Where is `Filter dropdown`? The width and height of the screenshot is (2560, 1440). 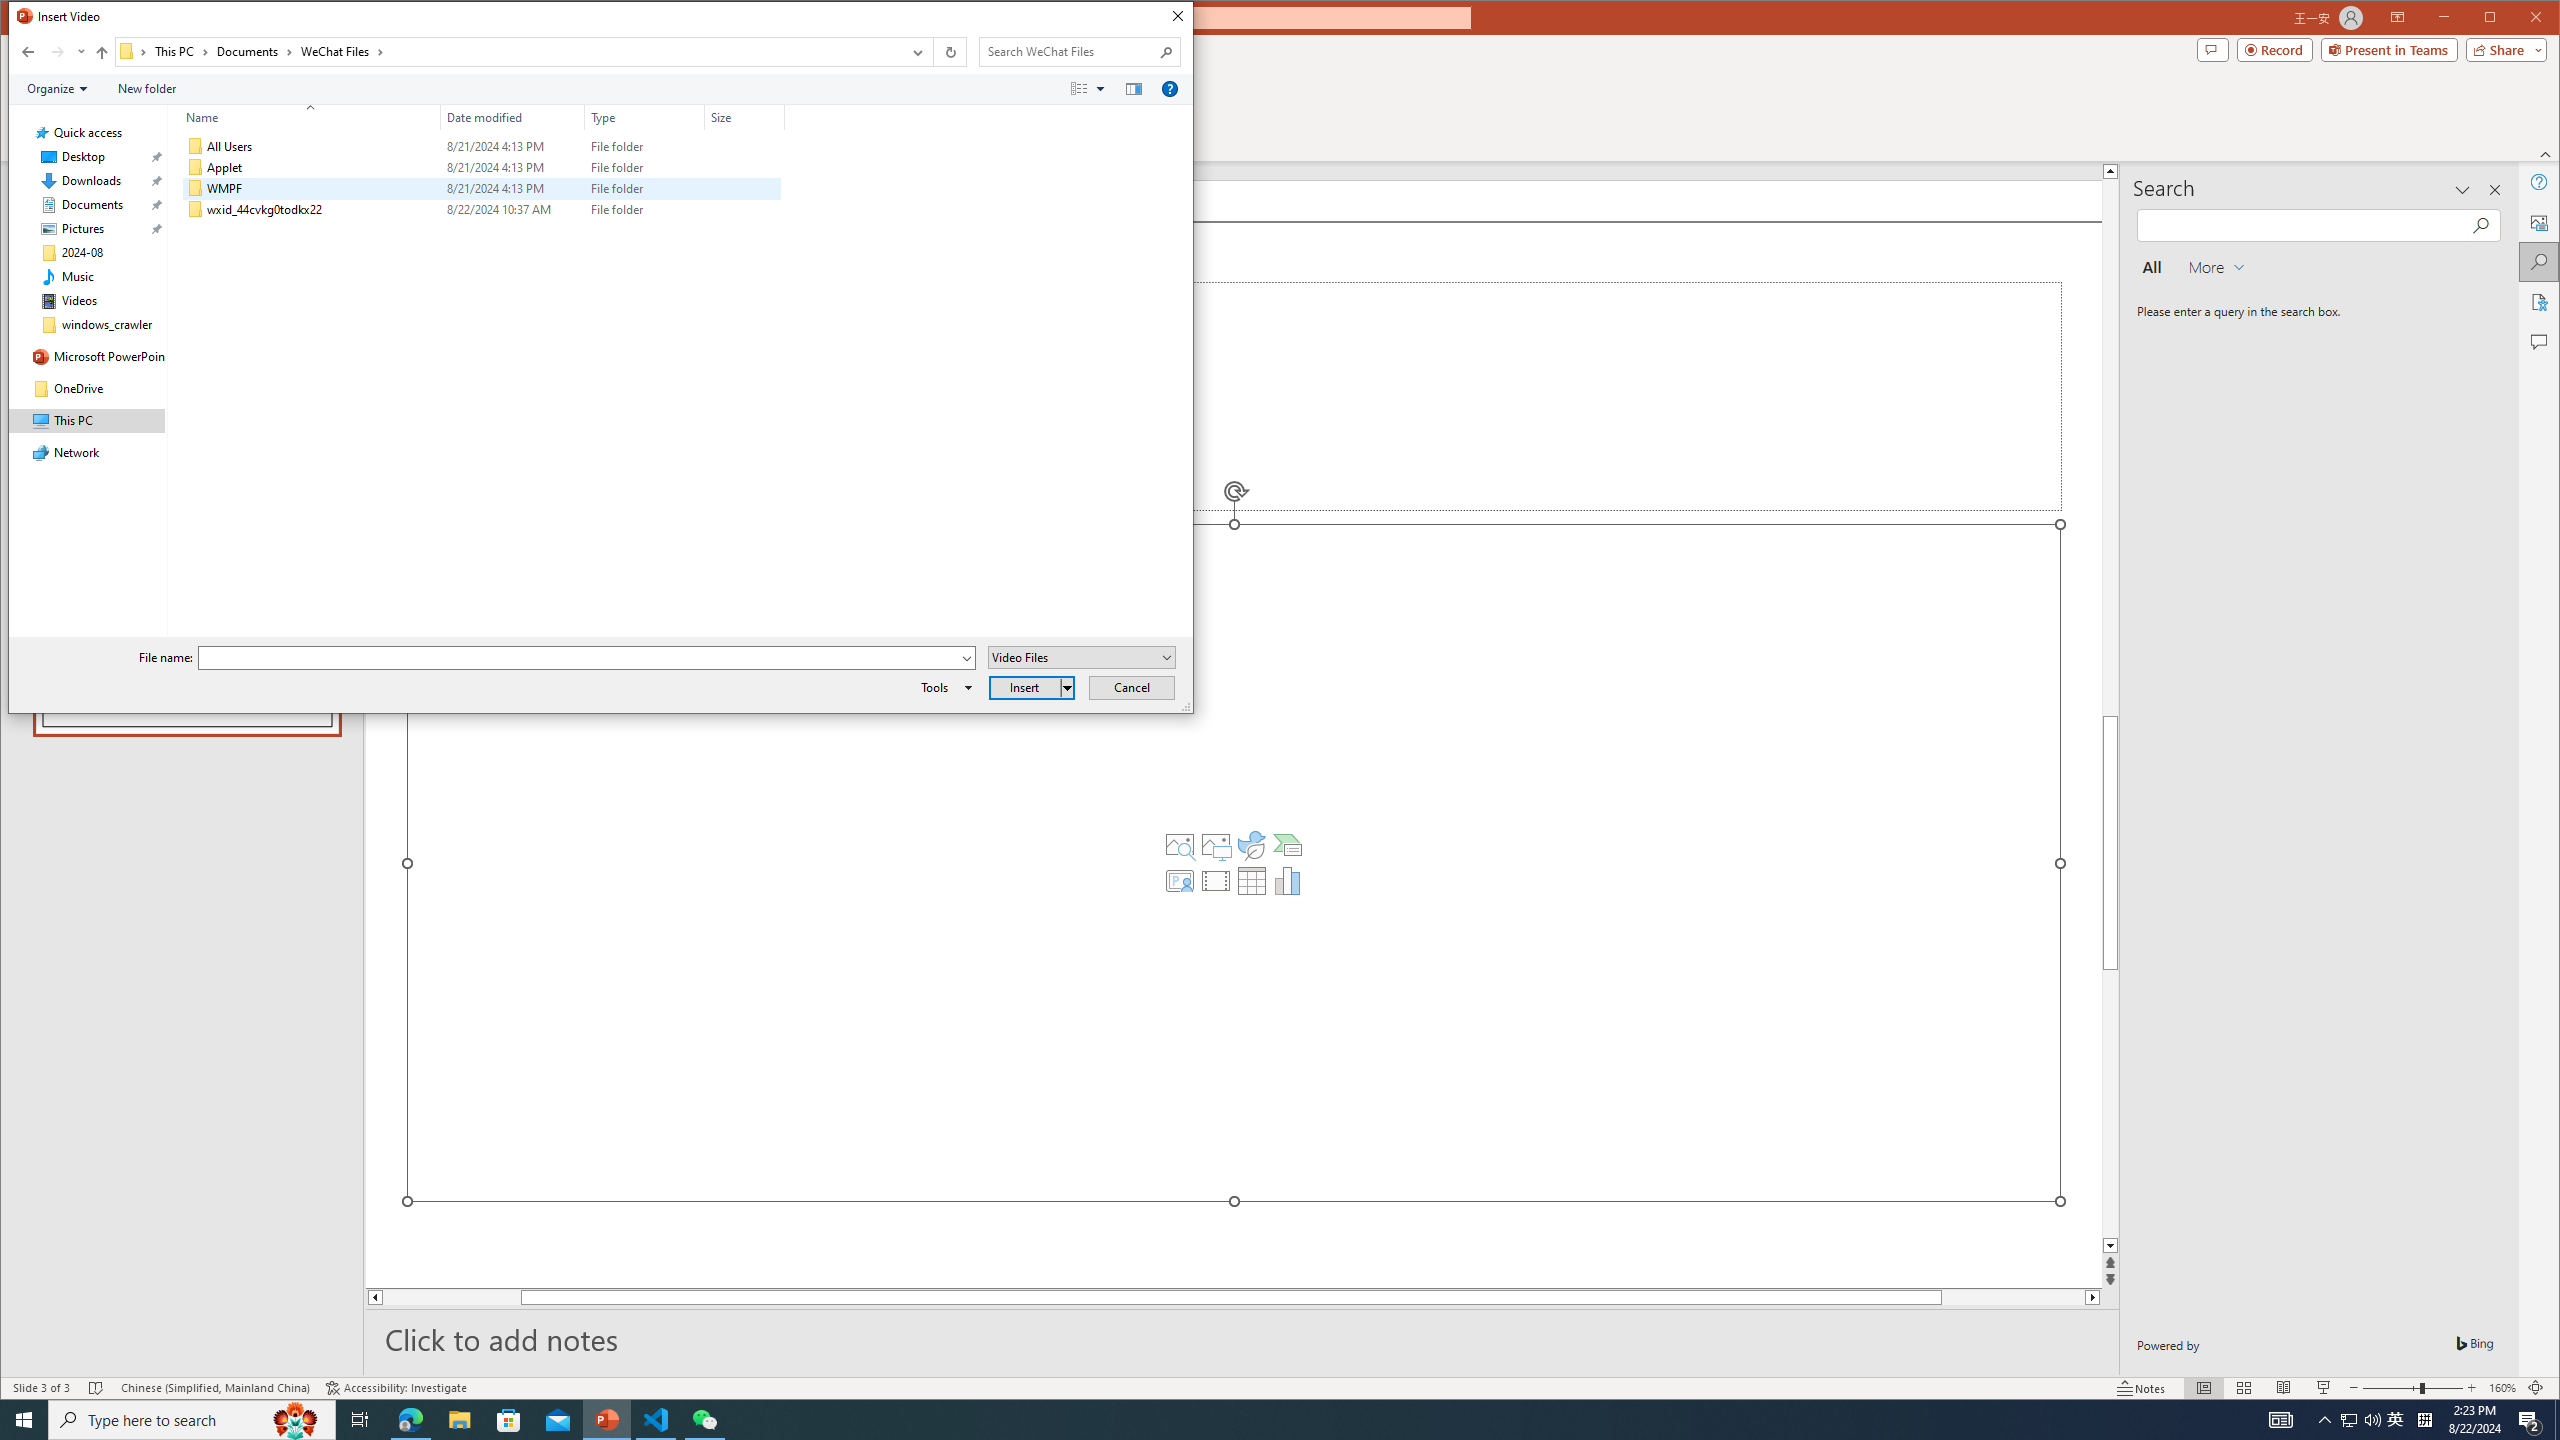 Filter dropdown is located at coordinates (776, 117).